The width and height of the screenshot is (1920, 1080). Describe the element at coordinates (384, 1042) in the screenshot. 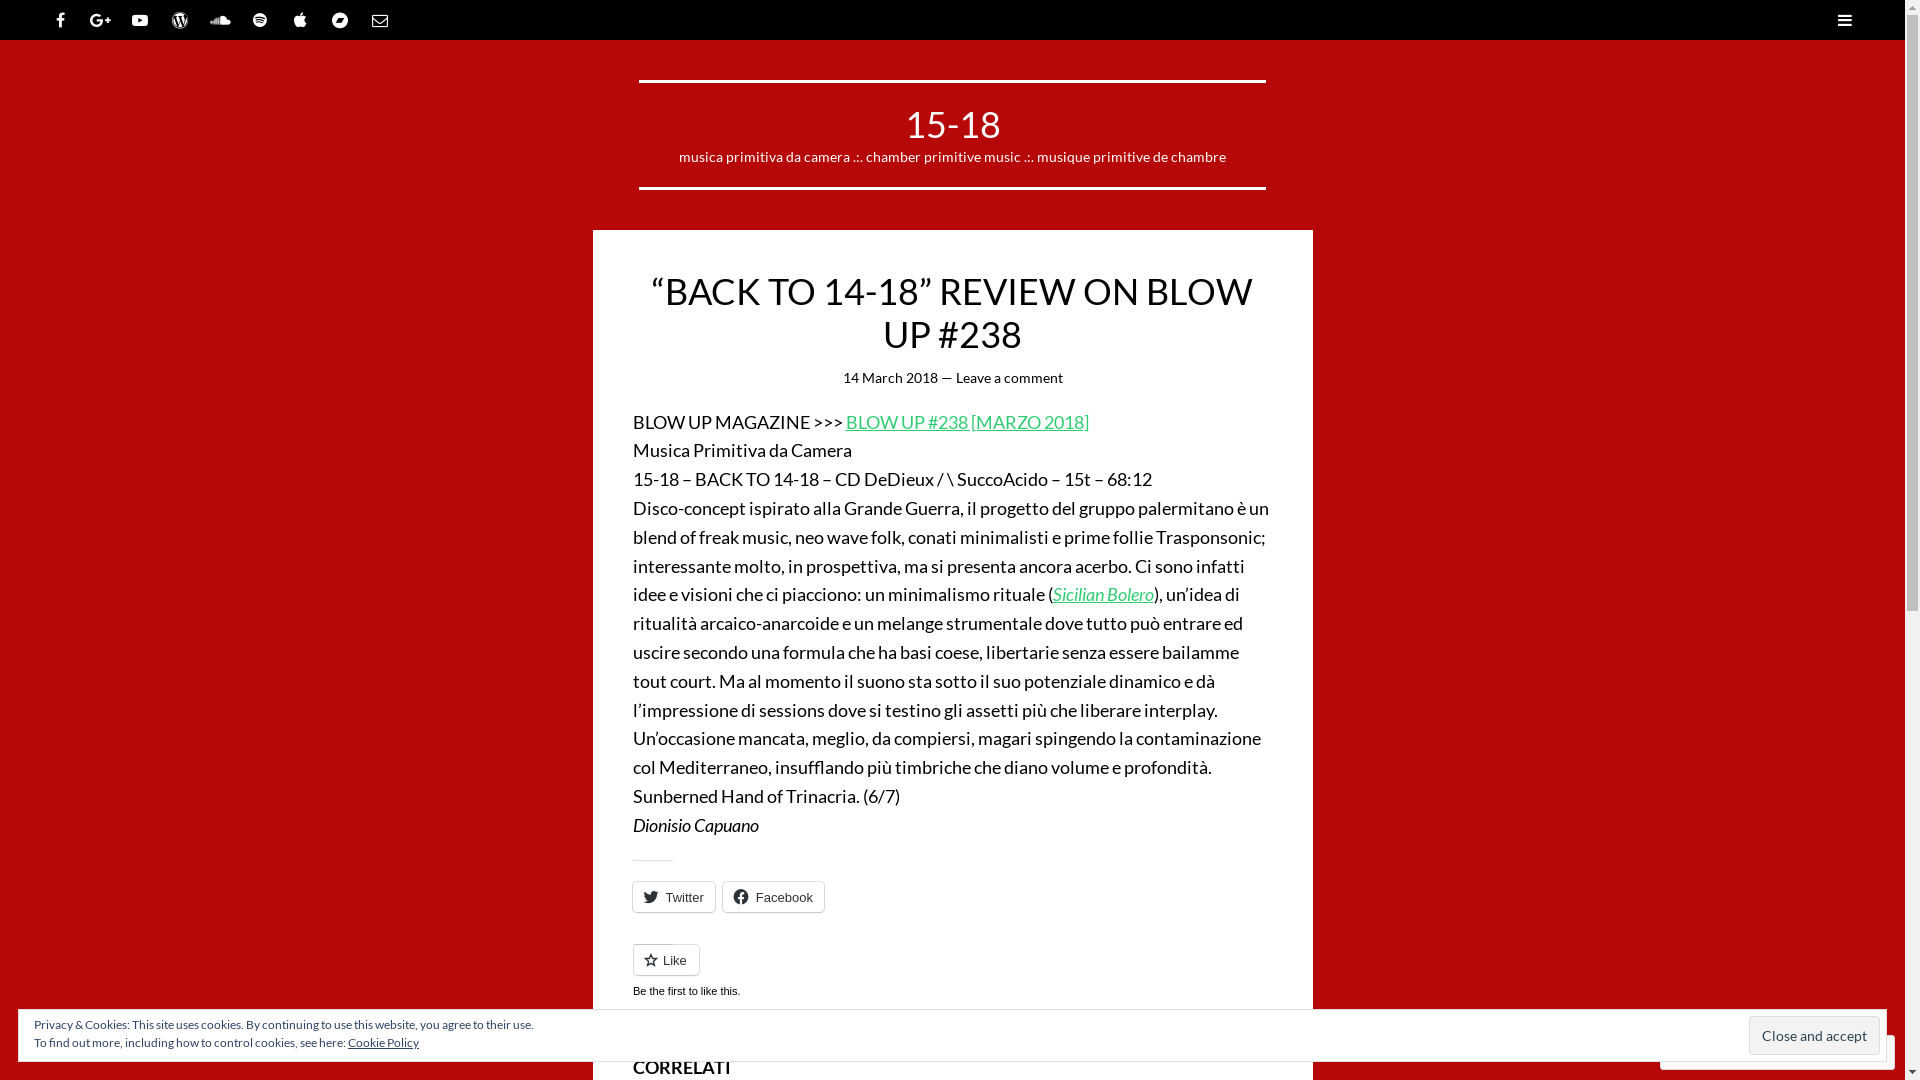

I see `Cookie Policy` at that location.